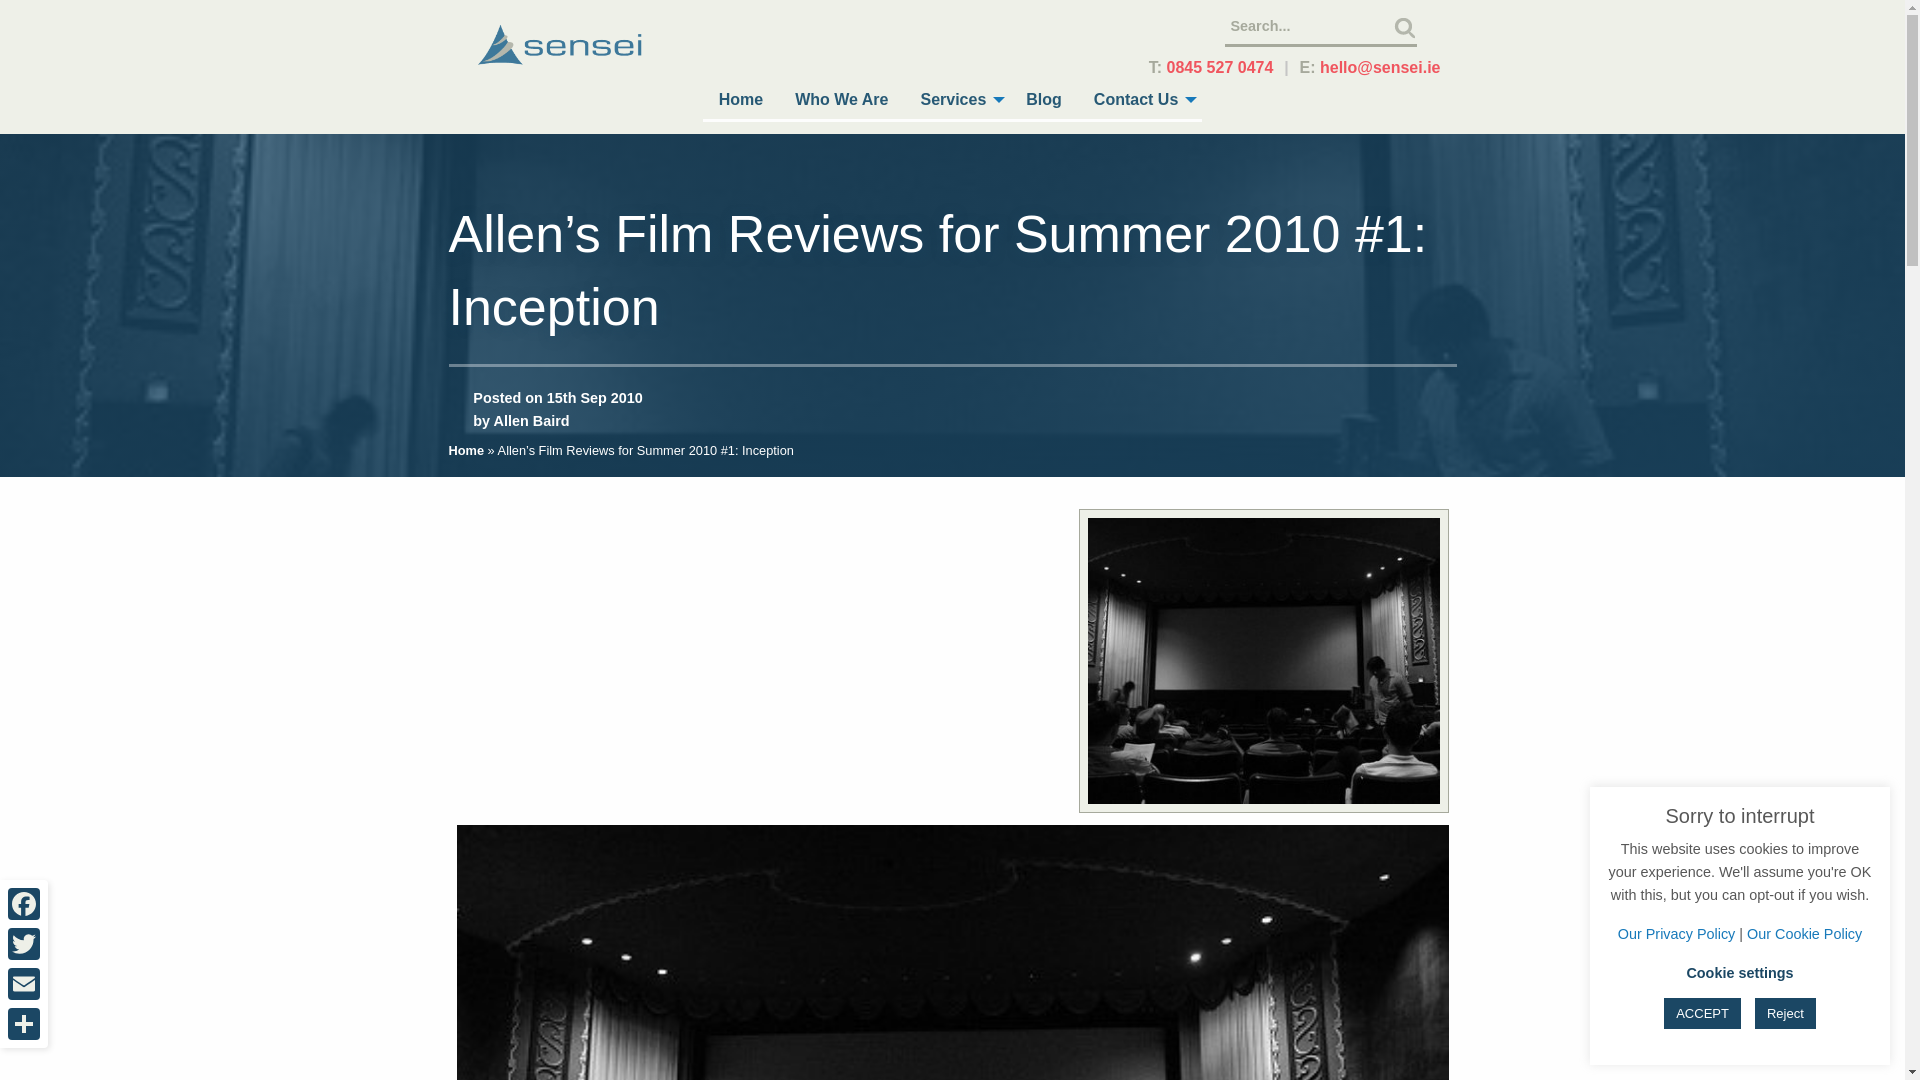 This screenshot has width=1920, height=1080. Describe the element at coordinates (740, 102) in the screenshot. I see `Home` at that location.